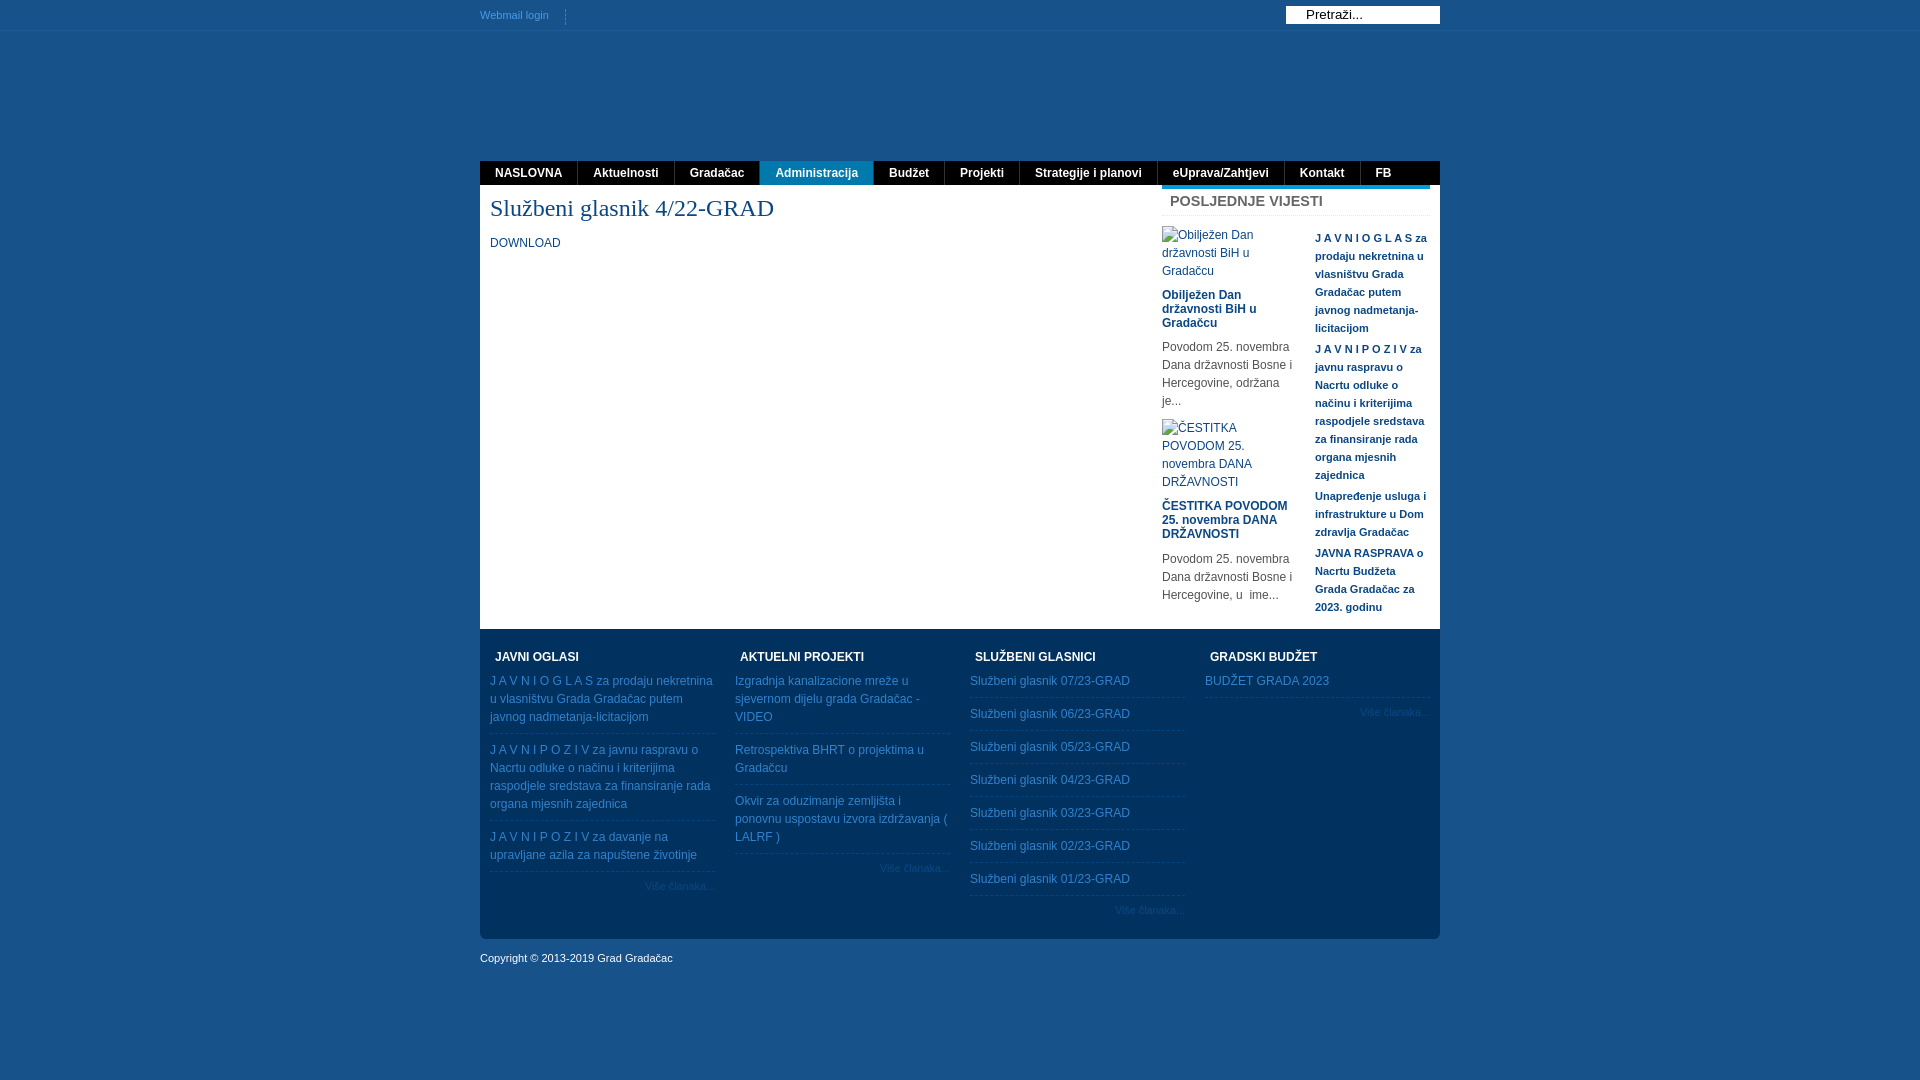 The width and height of the screenshot is (1920, 1080). Describe the element at coordinates (612, 17) in the screenshot. I see `A-` at that location.